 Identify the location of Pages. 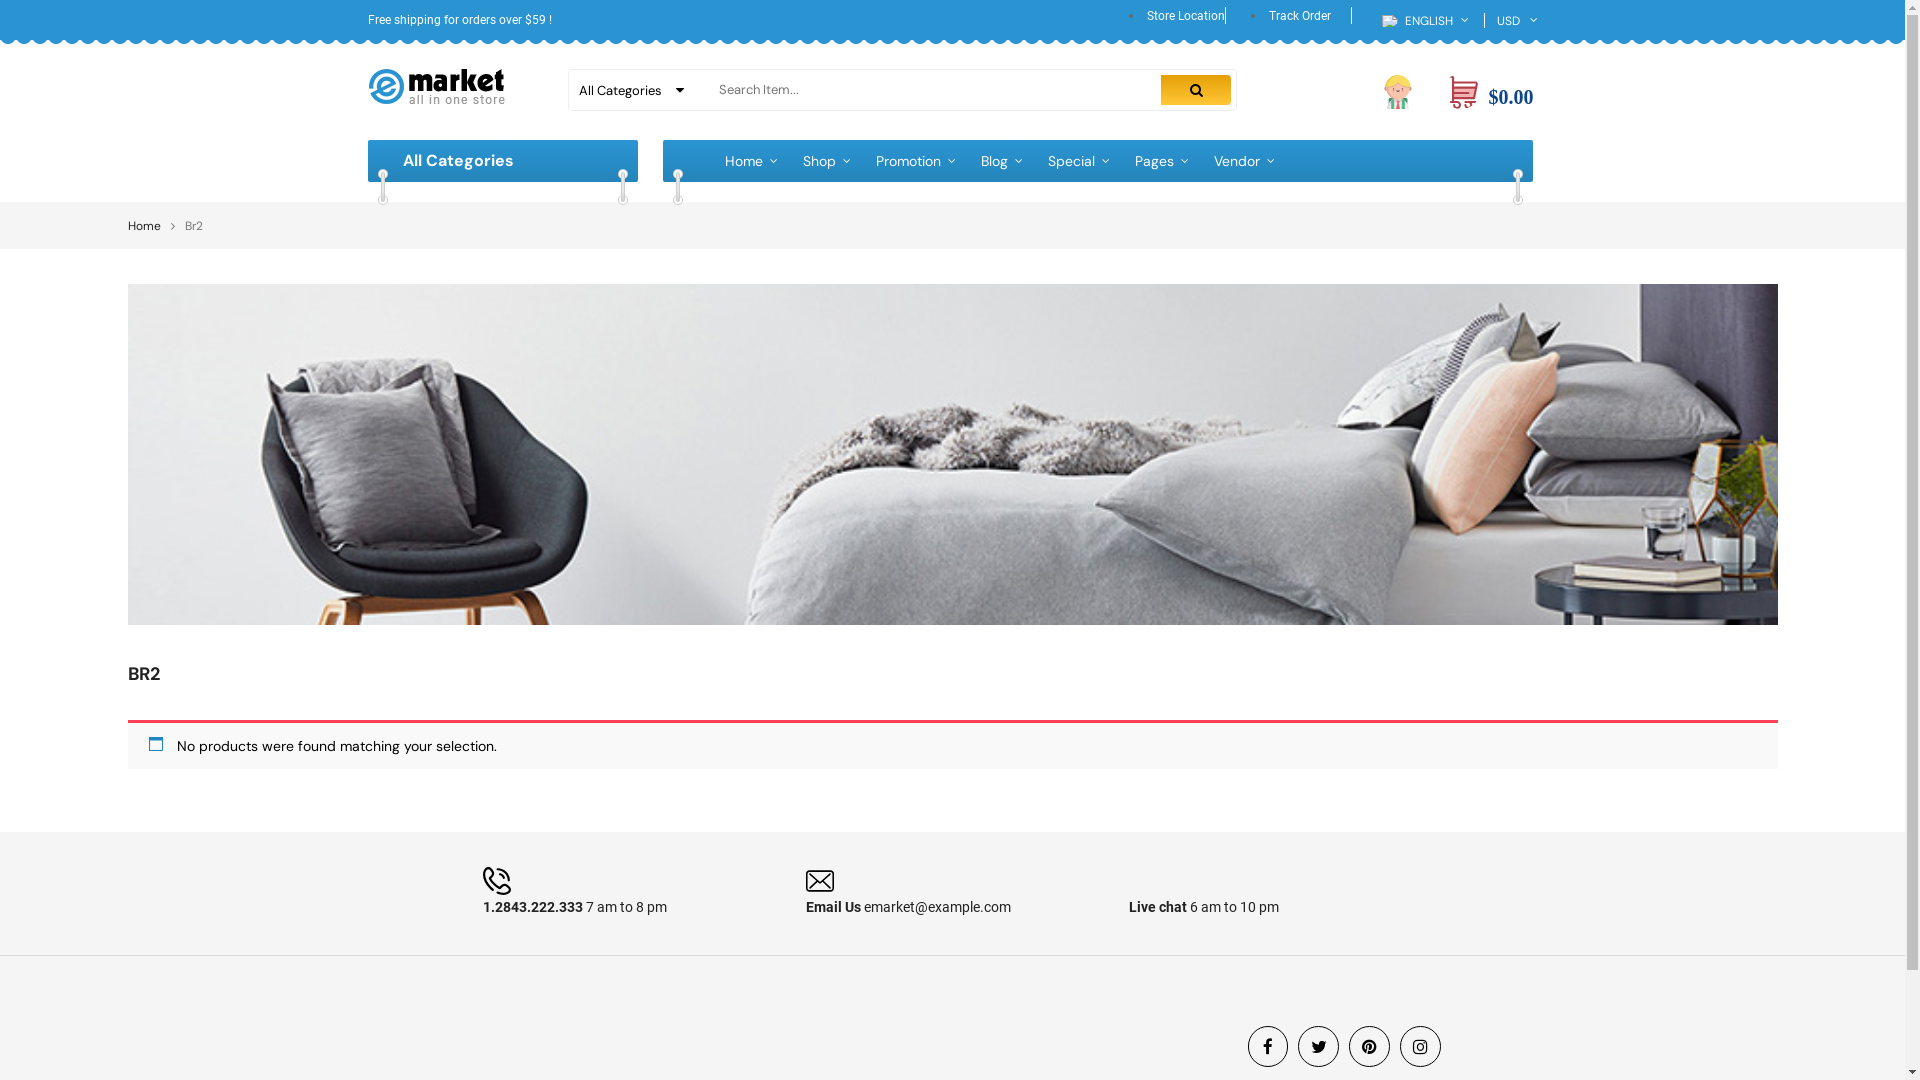
(1154, 161).